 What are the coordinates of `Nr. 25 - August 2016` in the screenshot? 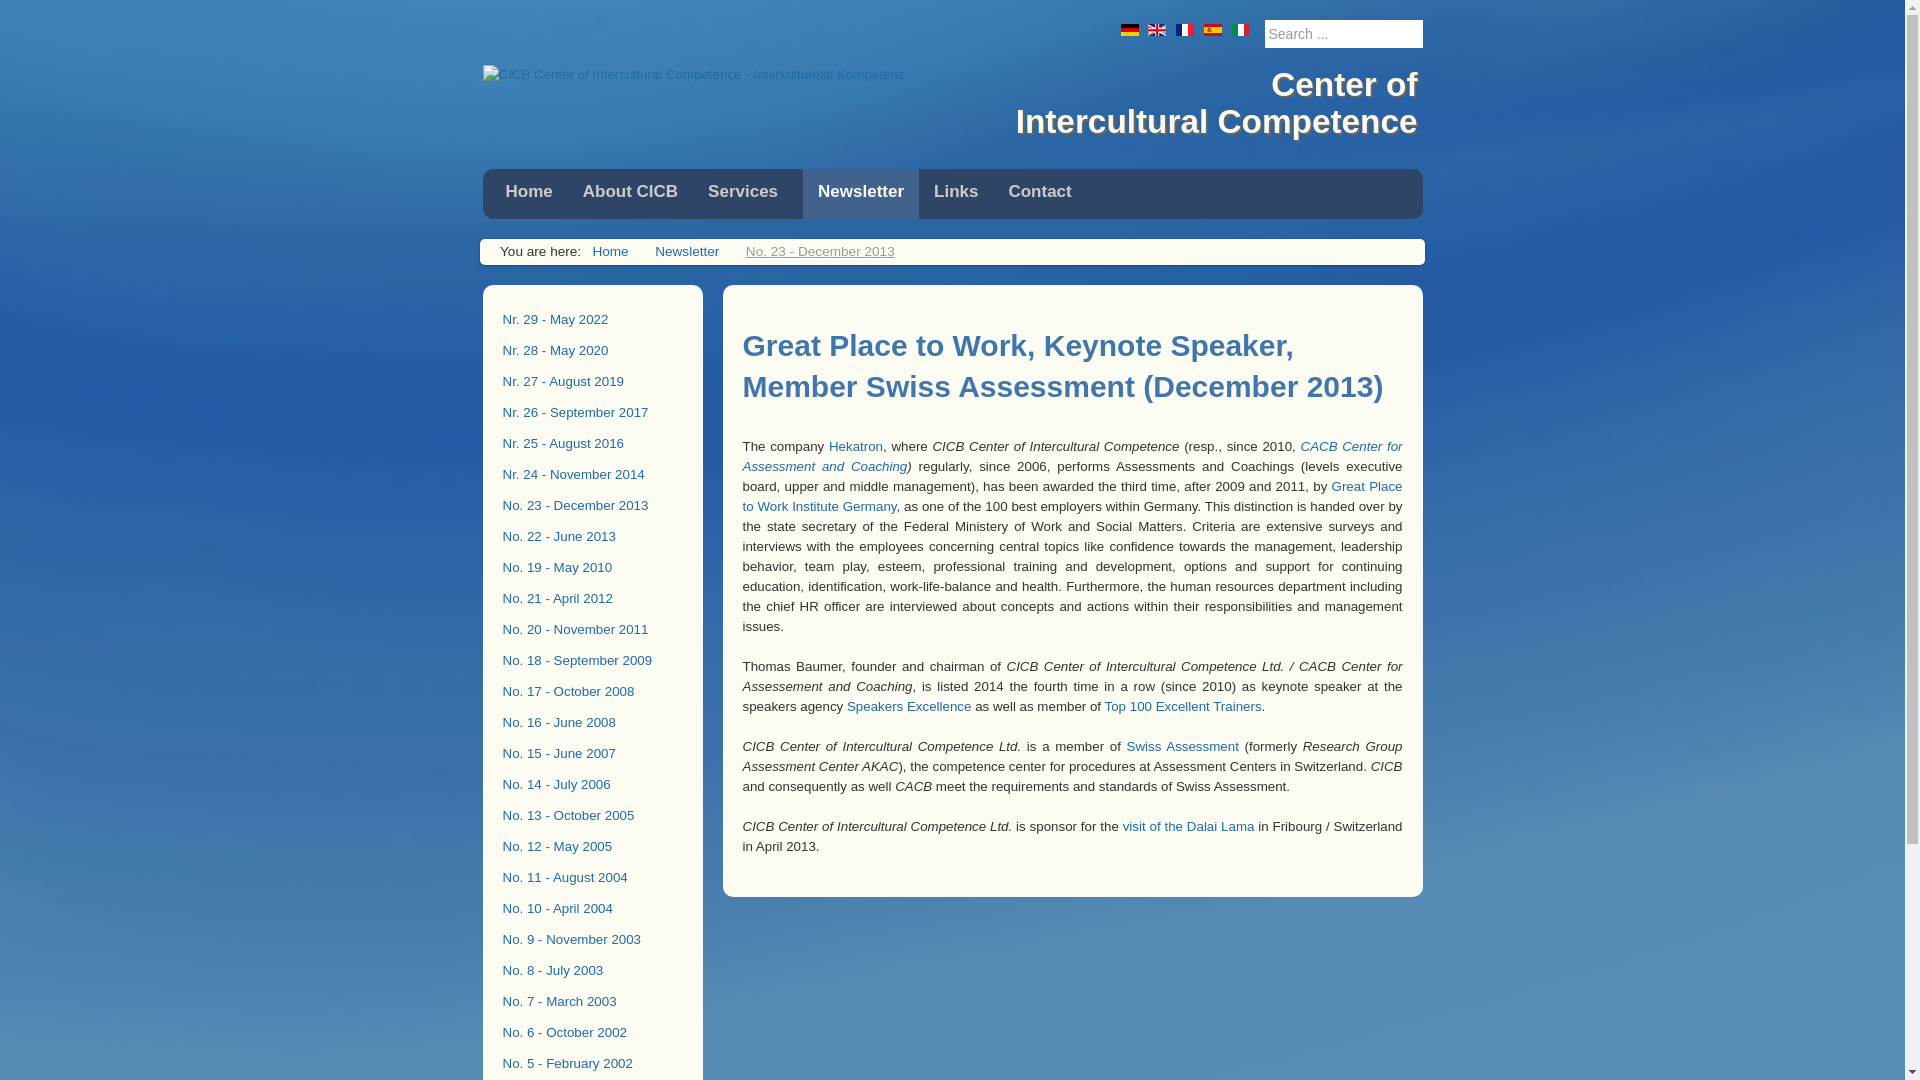 It's located at (591, 444).